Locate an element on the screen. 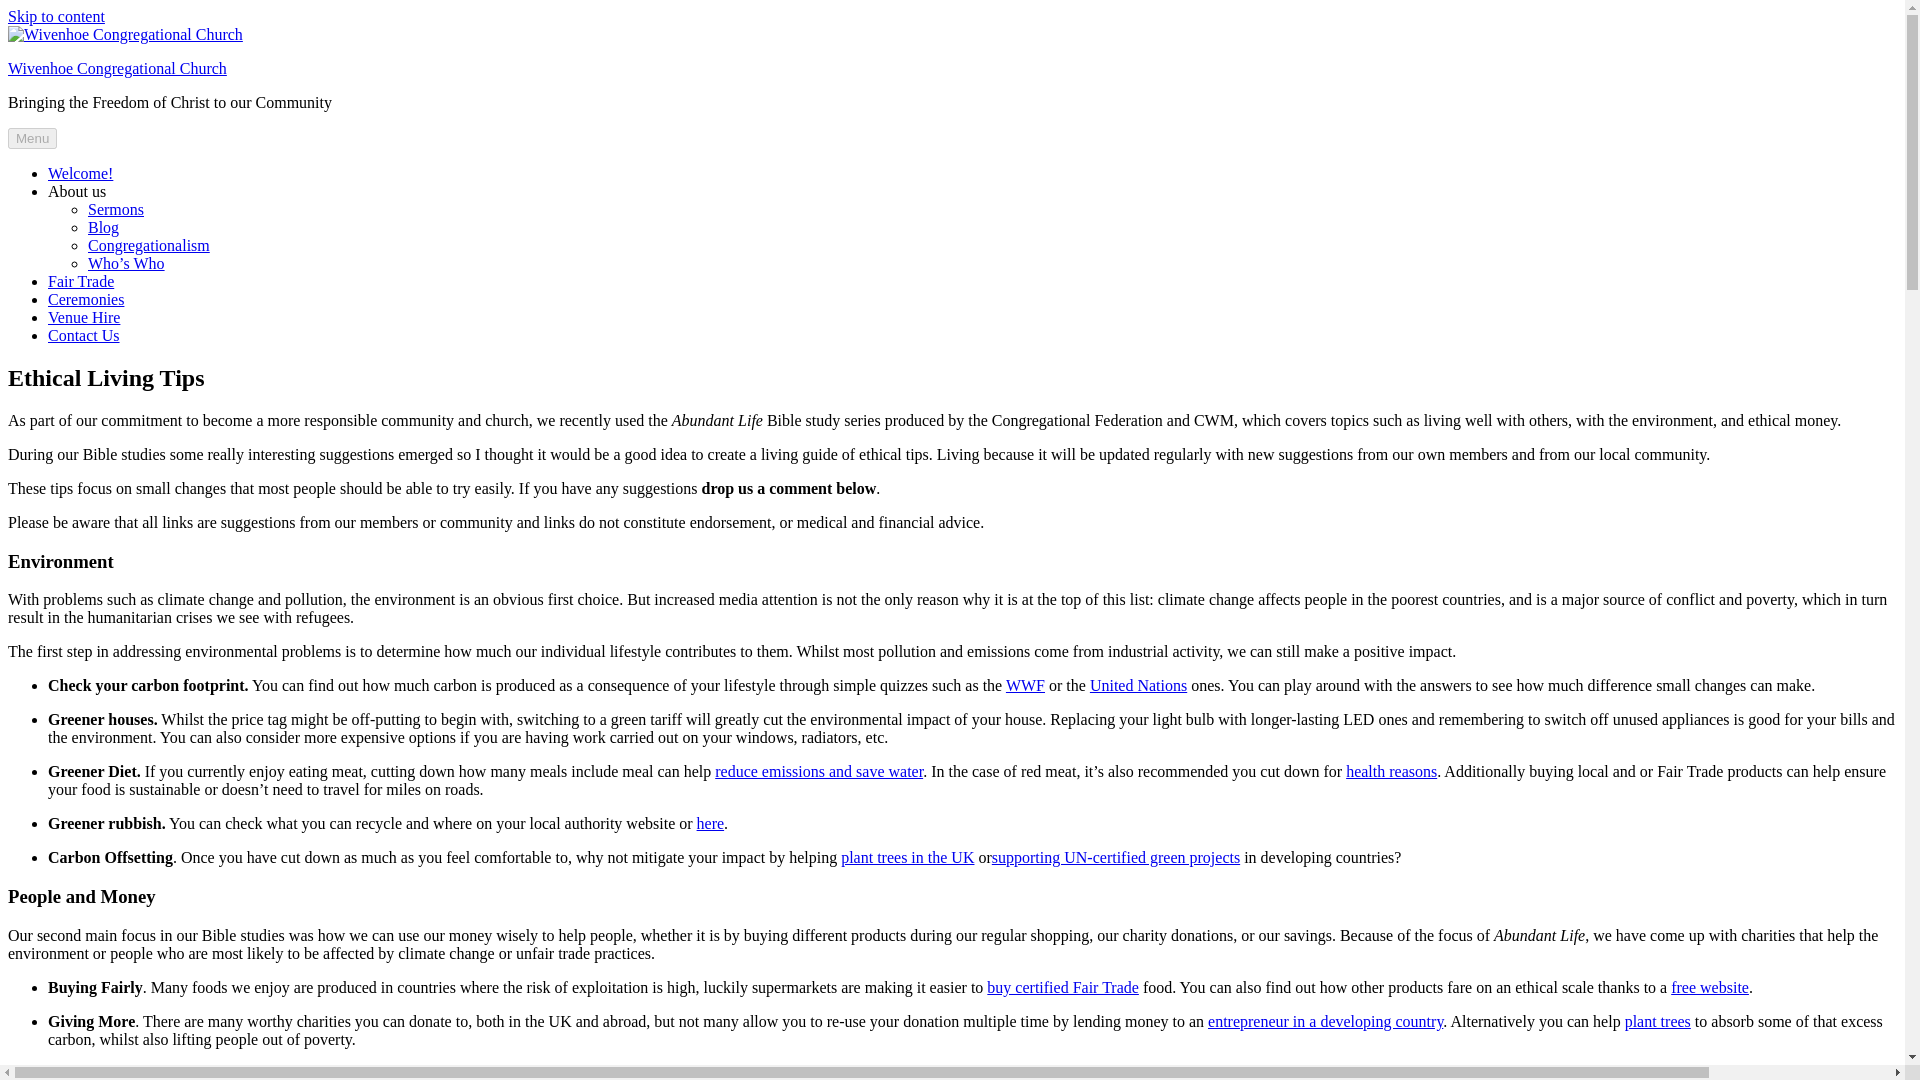 Image resolution: width=1920 pixels, height=1080 pixels. plant trees is located at coordinates (1658, 1022).